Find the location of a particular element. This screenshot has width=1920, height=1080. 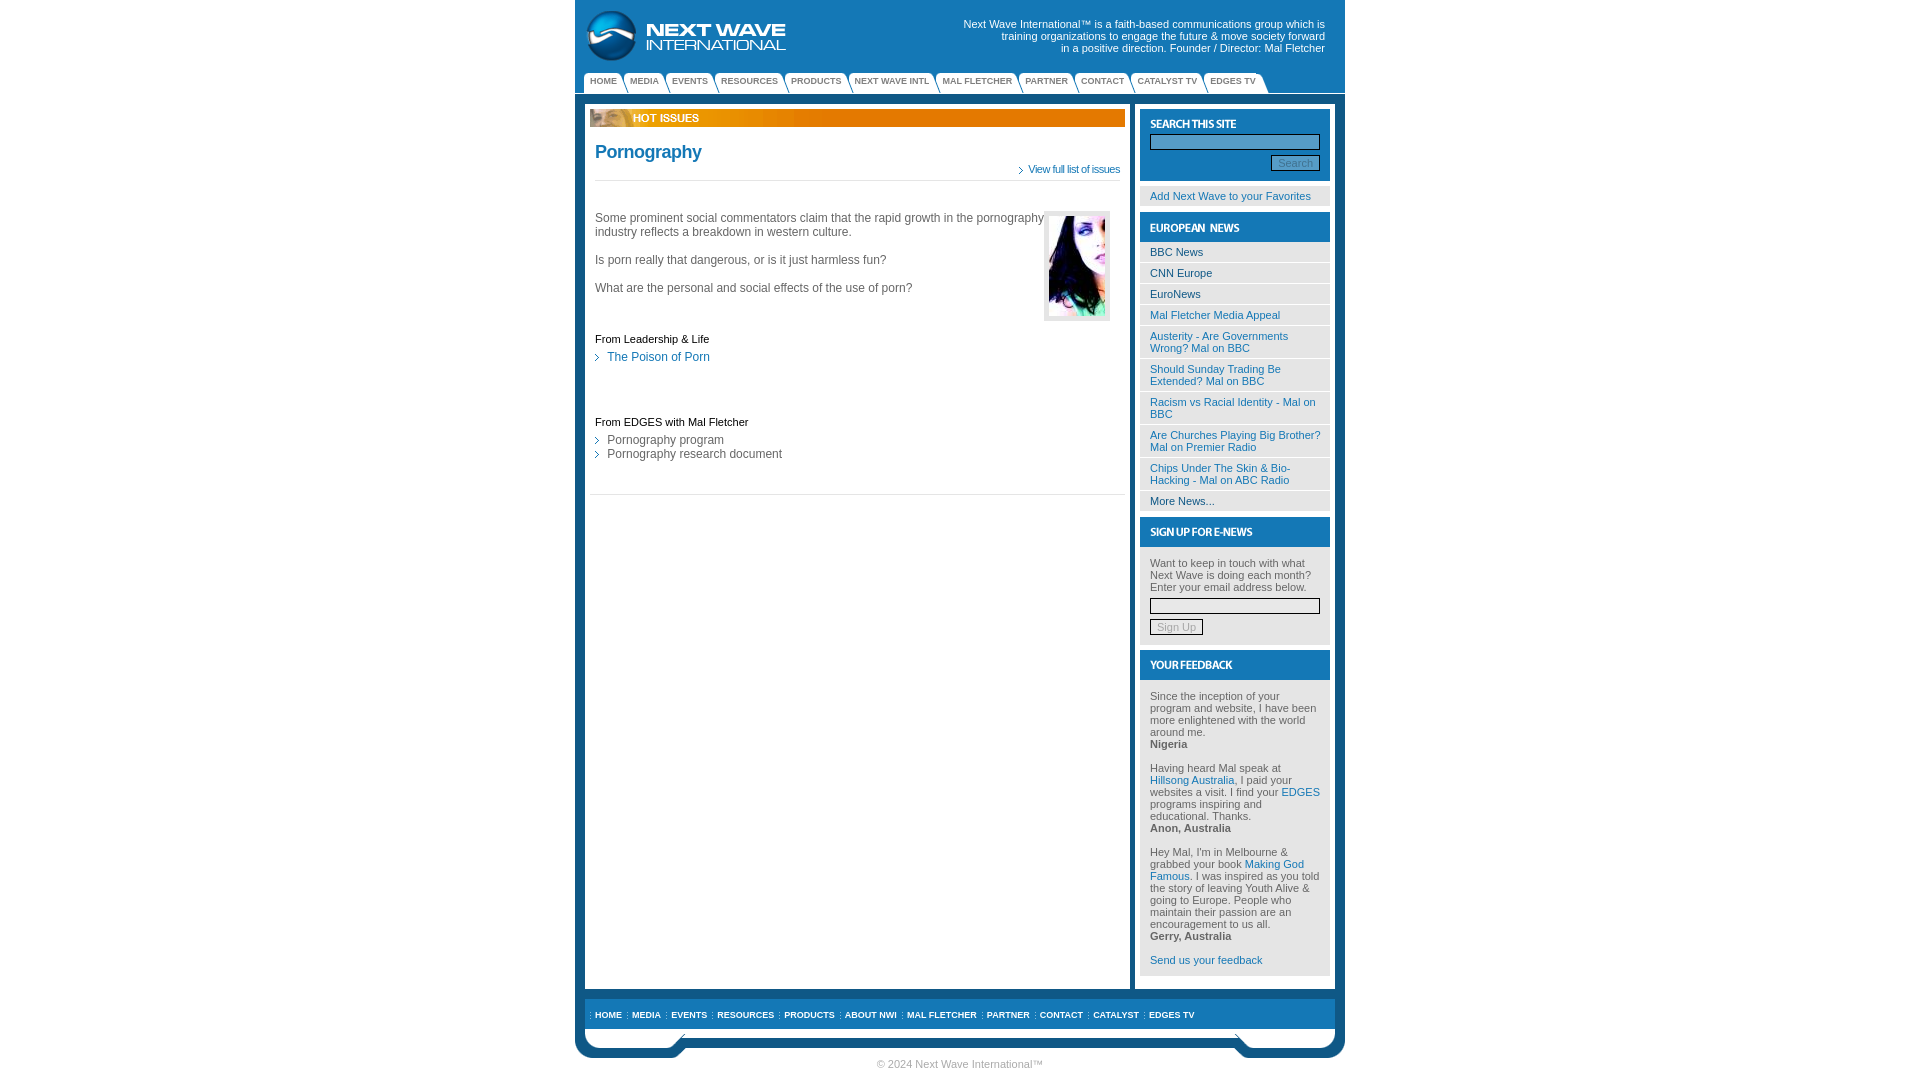

Hillsong Australia is located at coordinates (1192, 780).